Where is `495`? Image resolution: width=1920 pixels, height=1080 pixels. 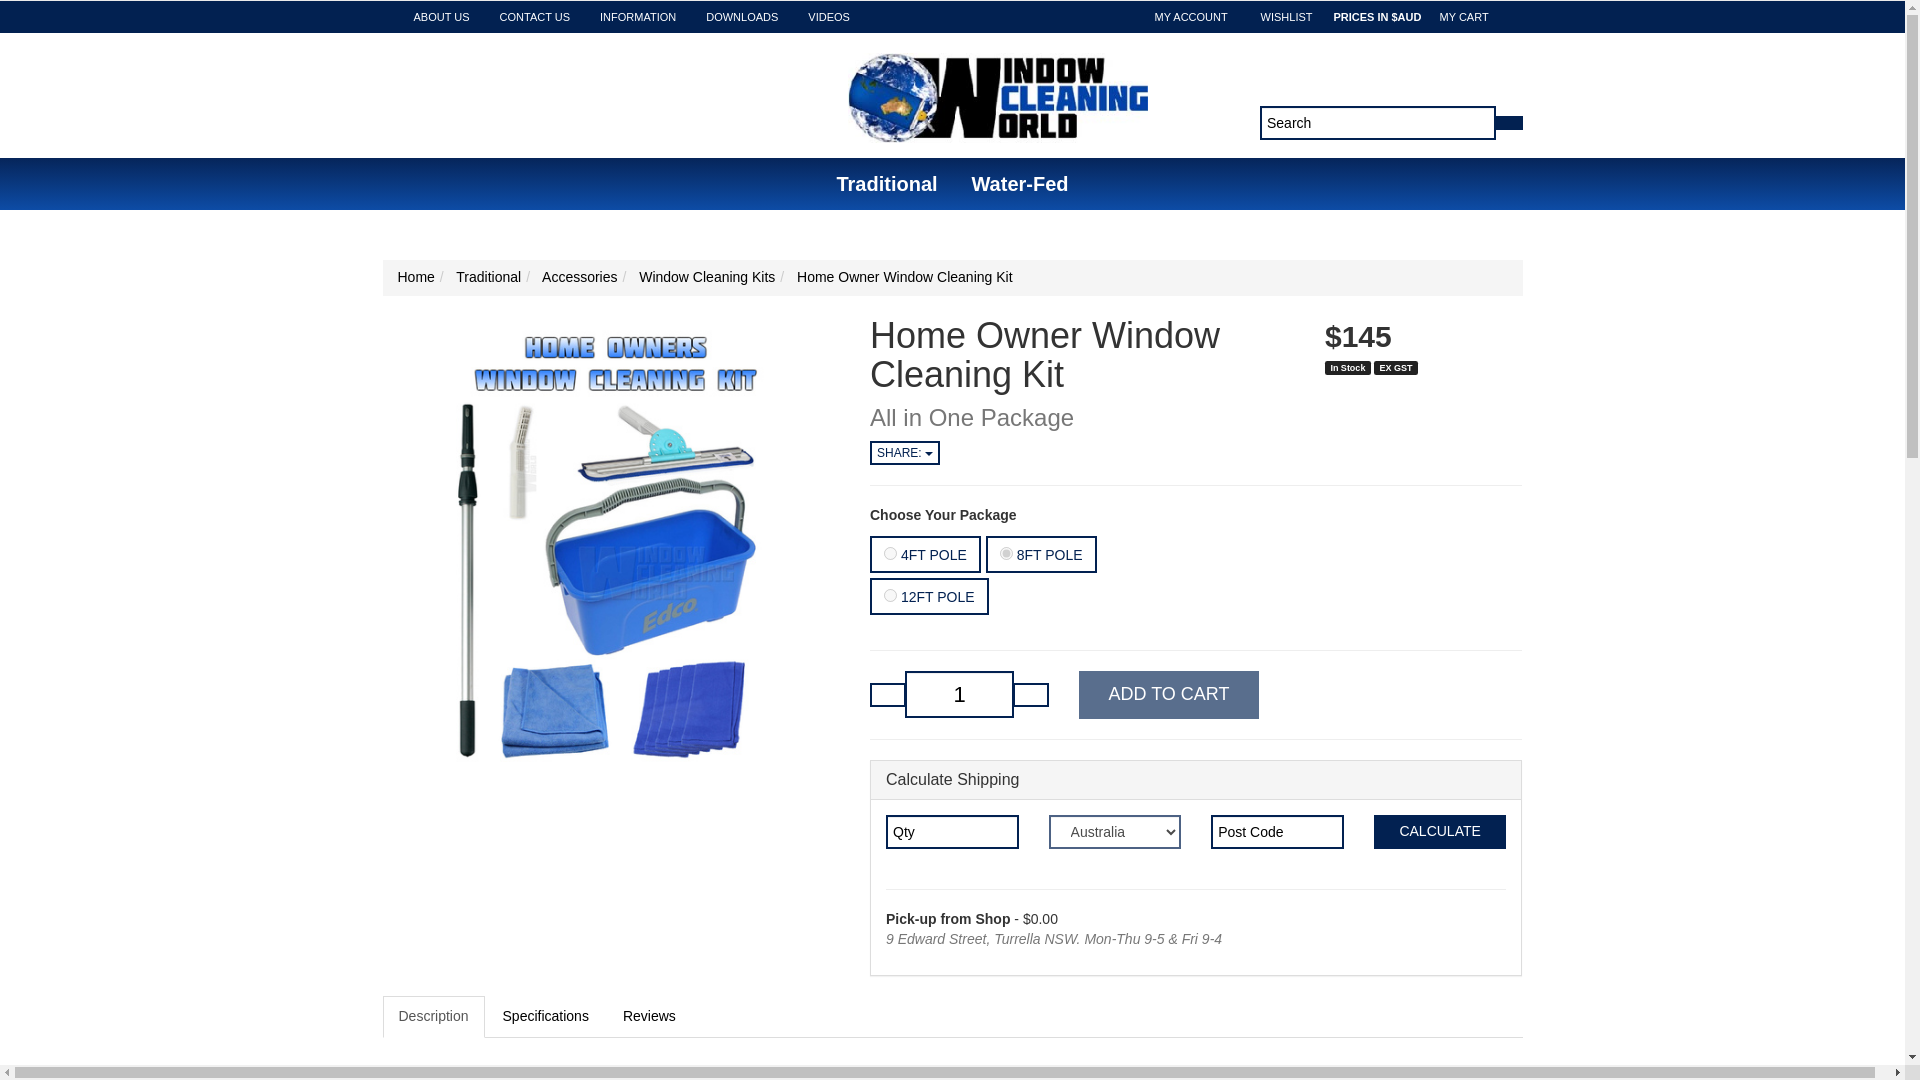
495 is located at coordinates (890, 553).